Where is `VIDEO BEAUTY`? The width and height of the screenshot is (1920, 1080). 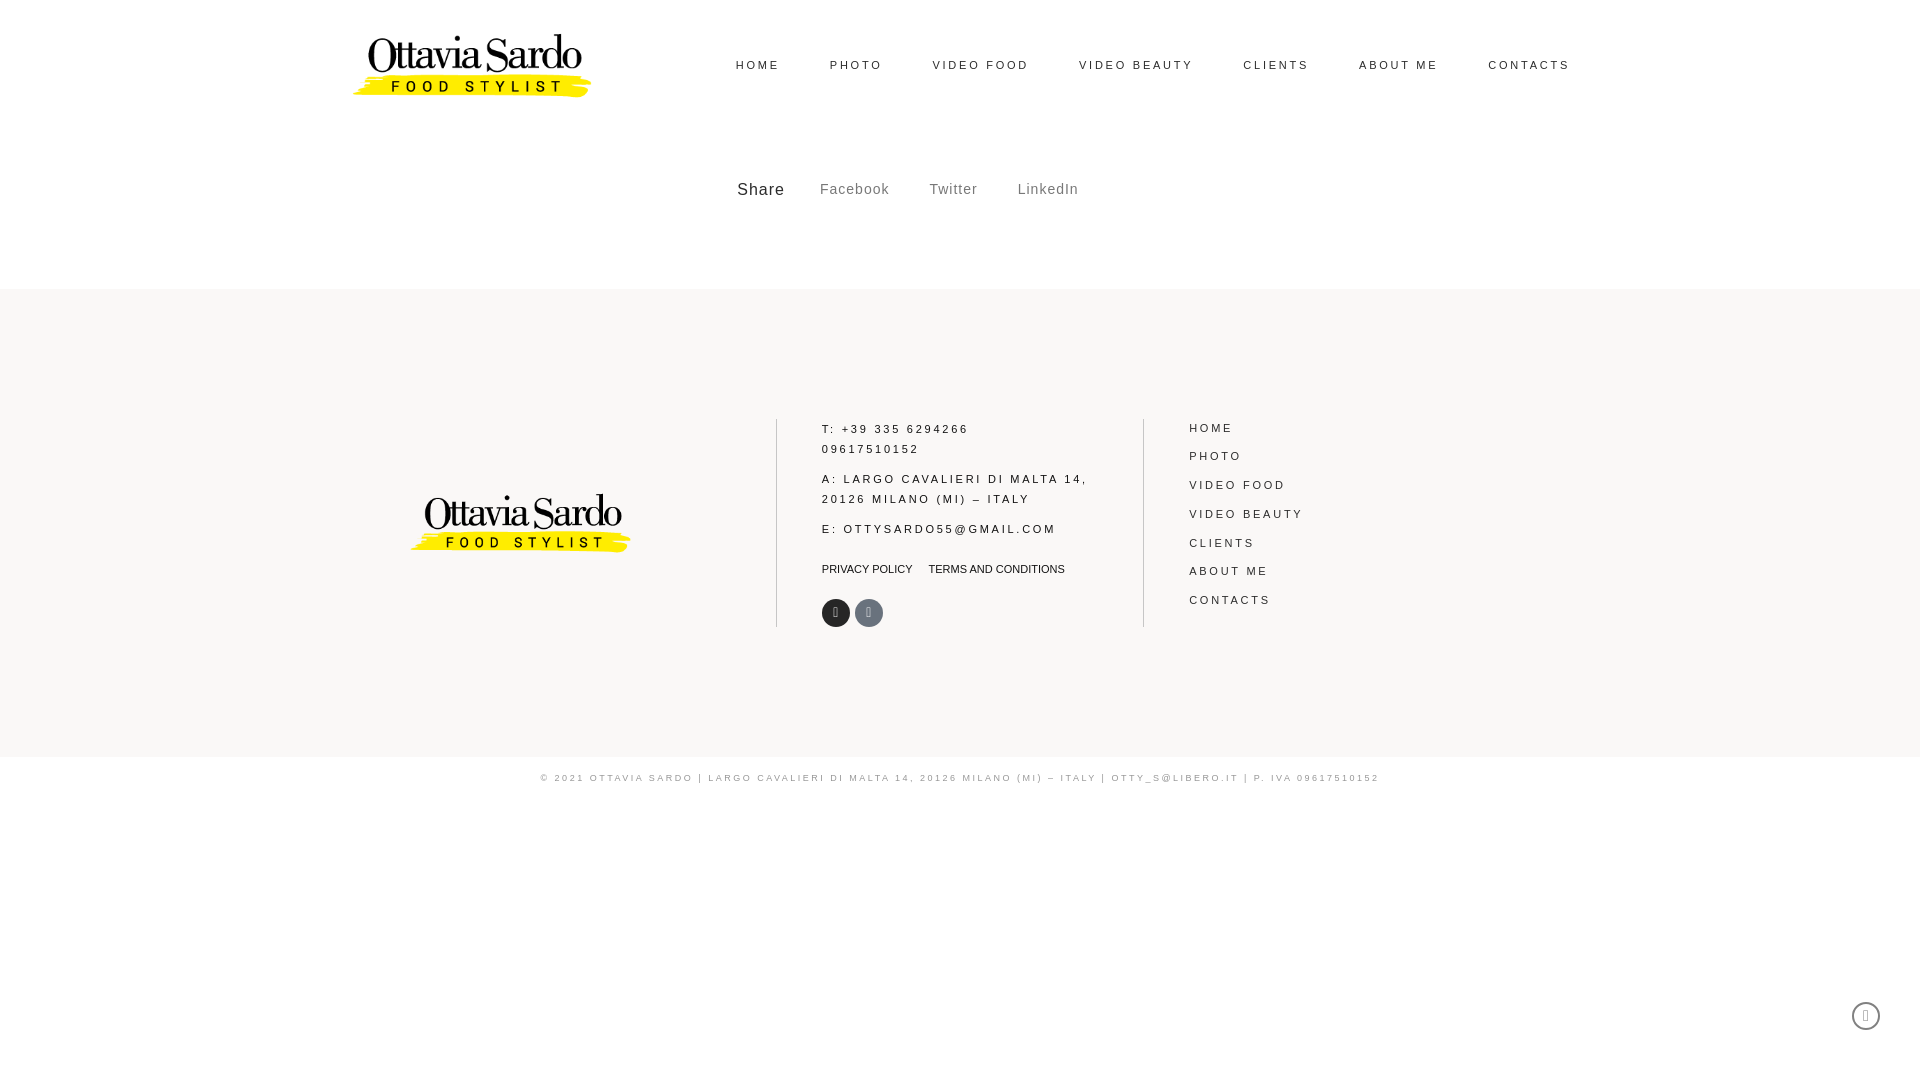 VIDEO BEAUTY is located at coordinates (1350, 514).